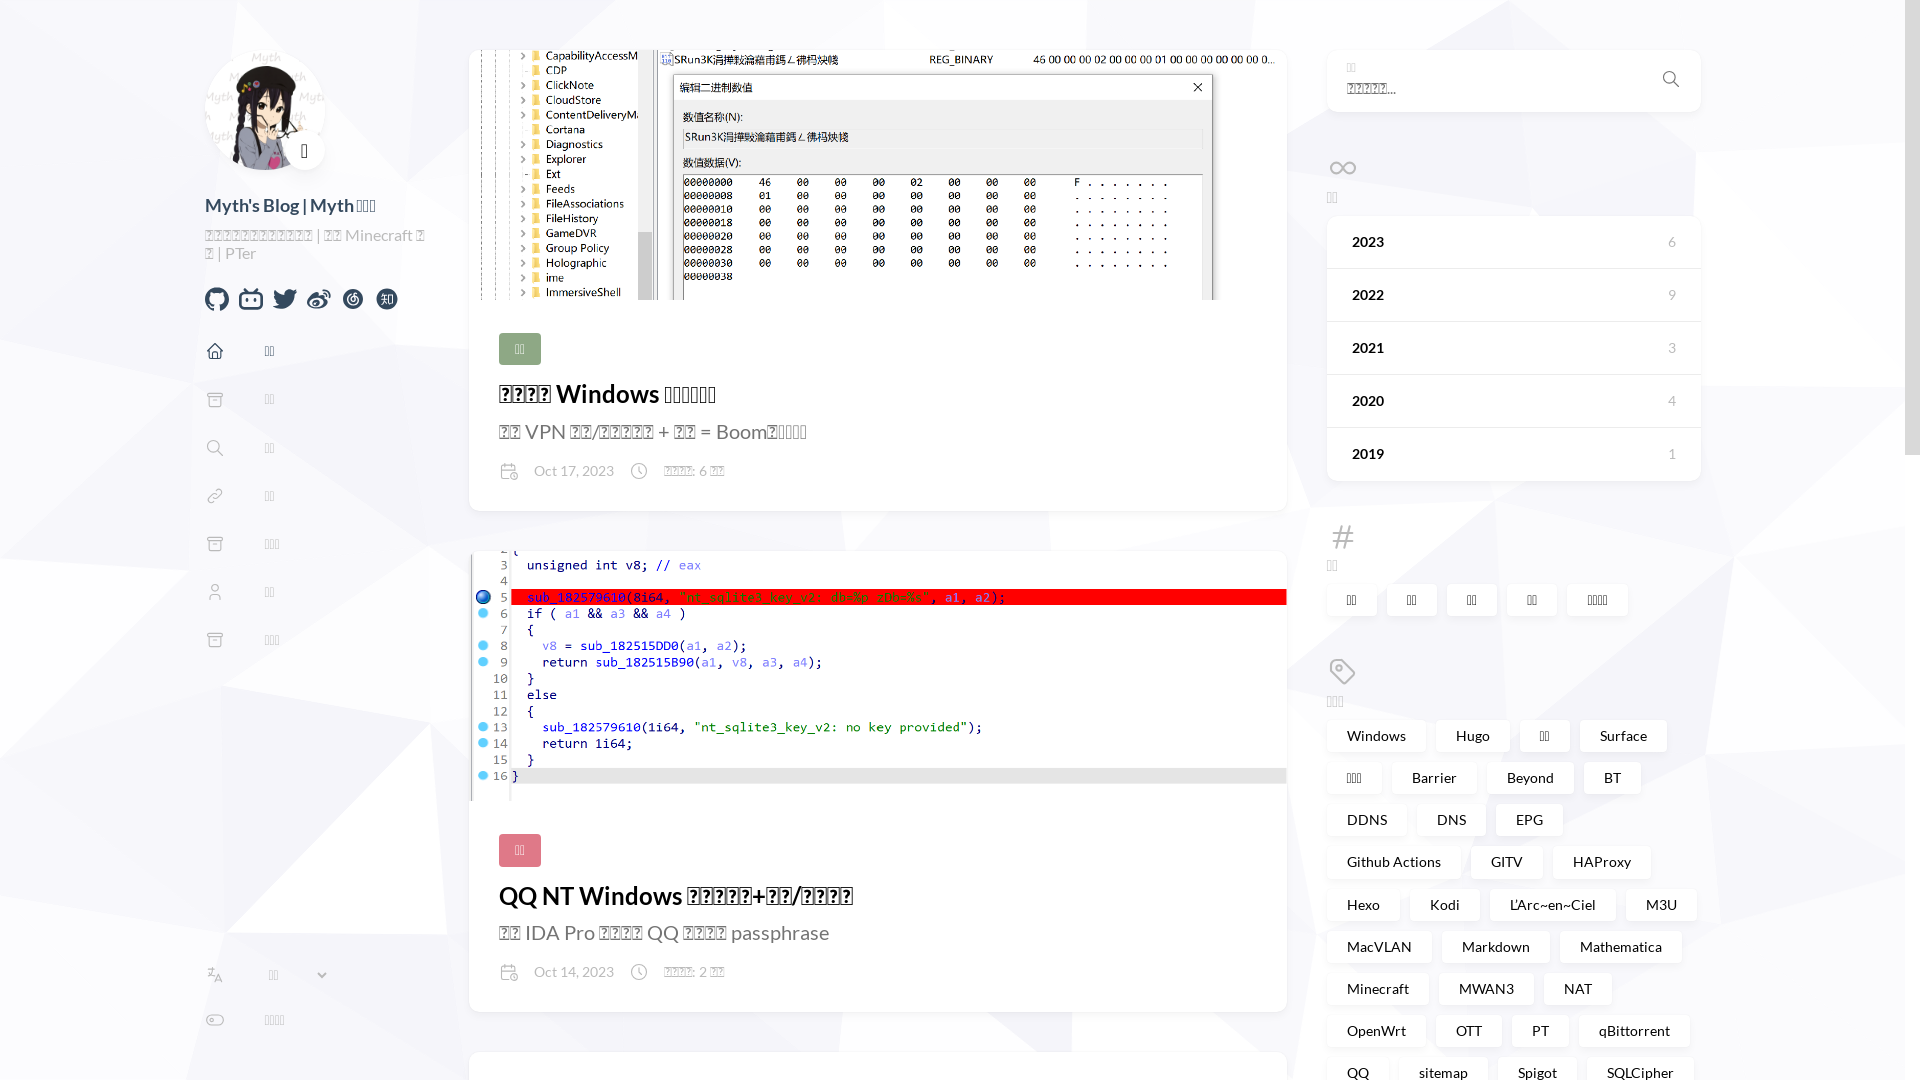  What do you see at coordinates (1530, 778) in the screenshot?
I see `Beyond` at bounding box center [1530, 778].